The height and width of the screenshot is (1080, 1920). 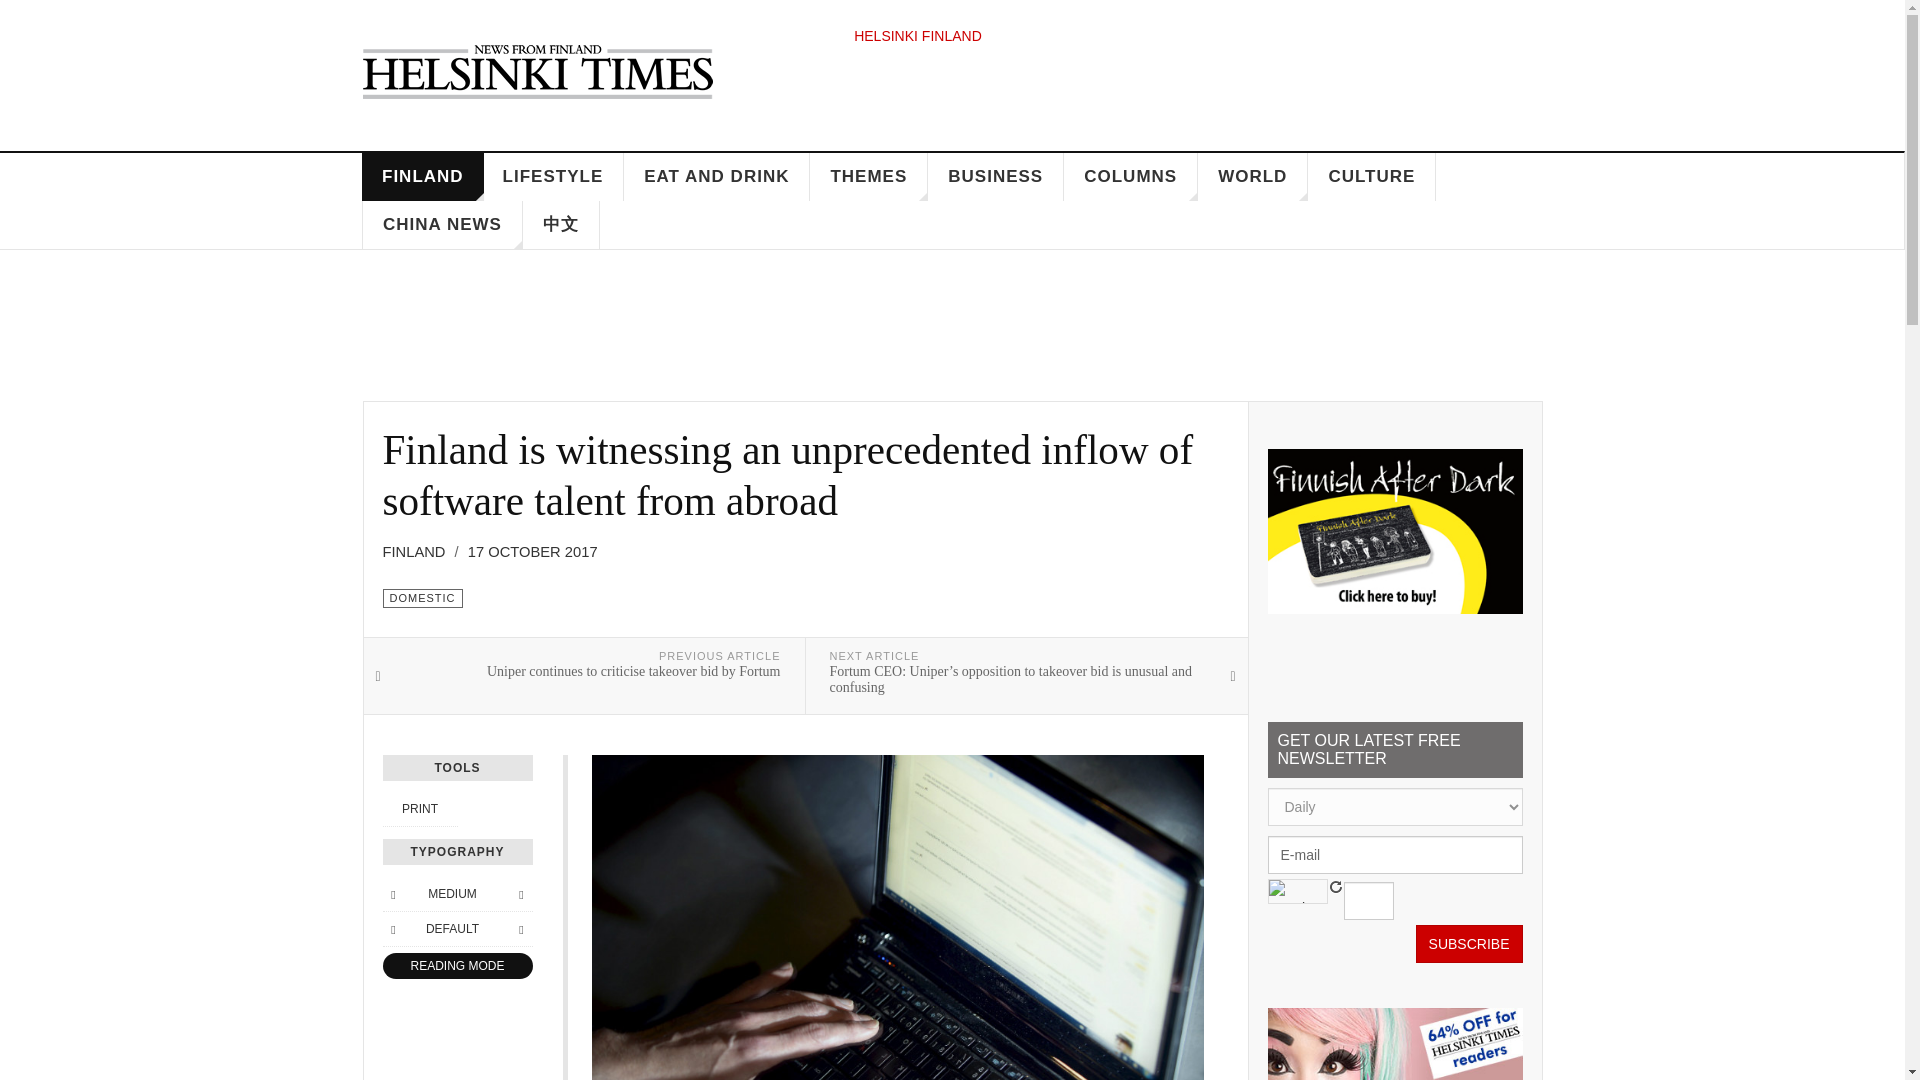 I want to click on FINLAND, so click(x=422, y=176).